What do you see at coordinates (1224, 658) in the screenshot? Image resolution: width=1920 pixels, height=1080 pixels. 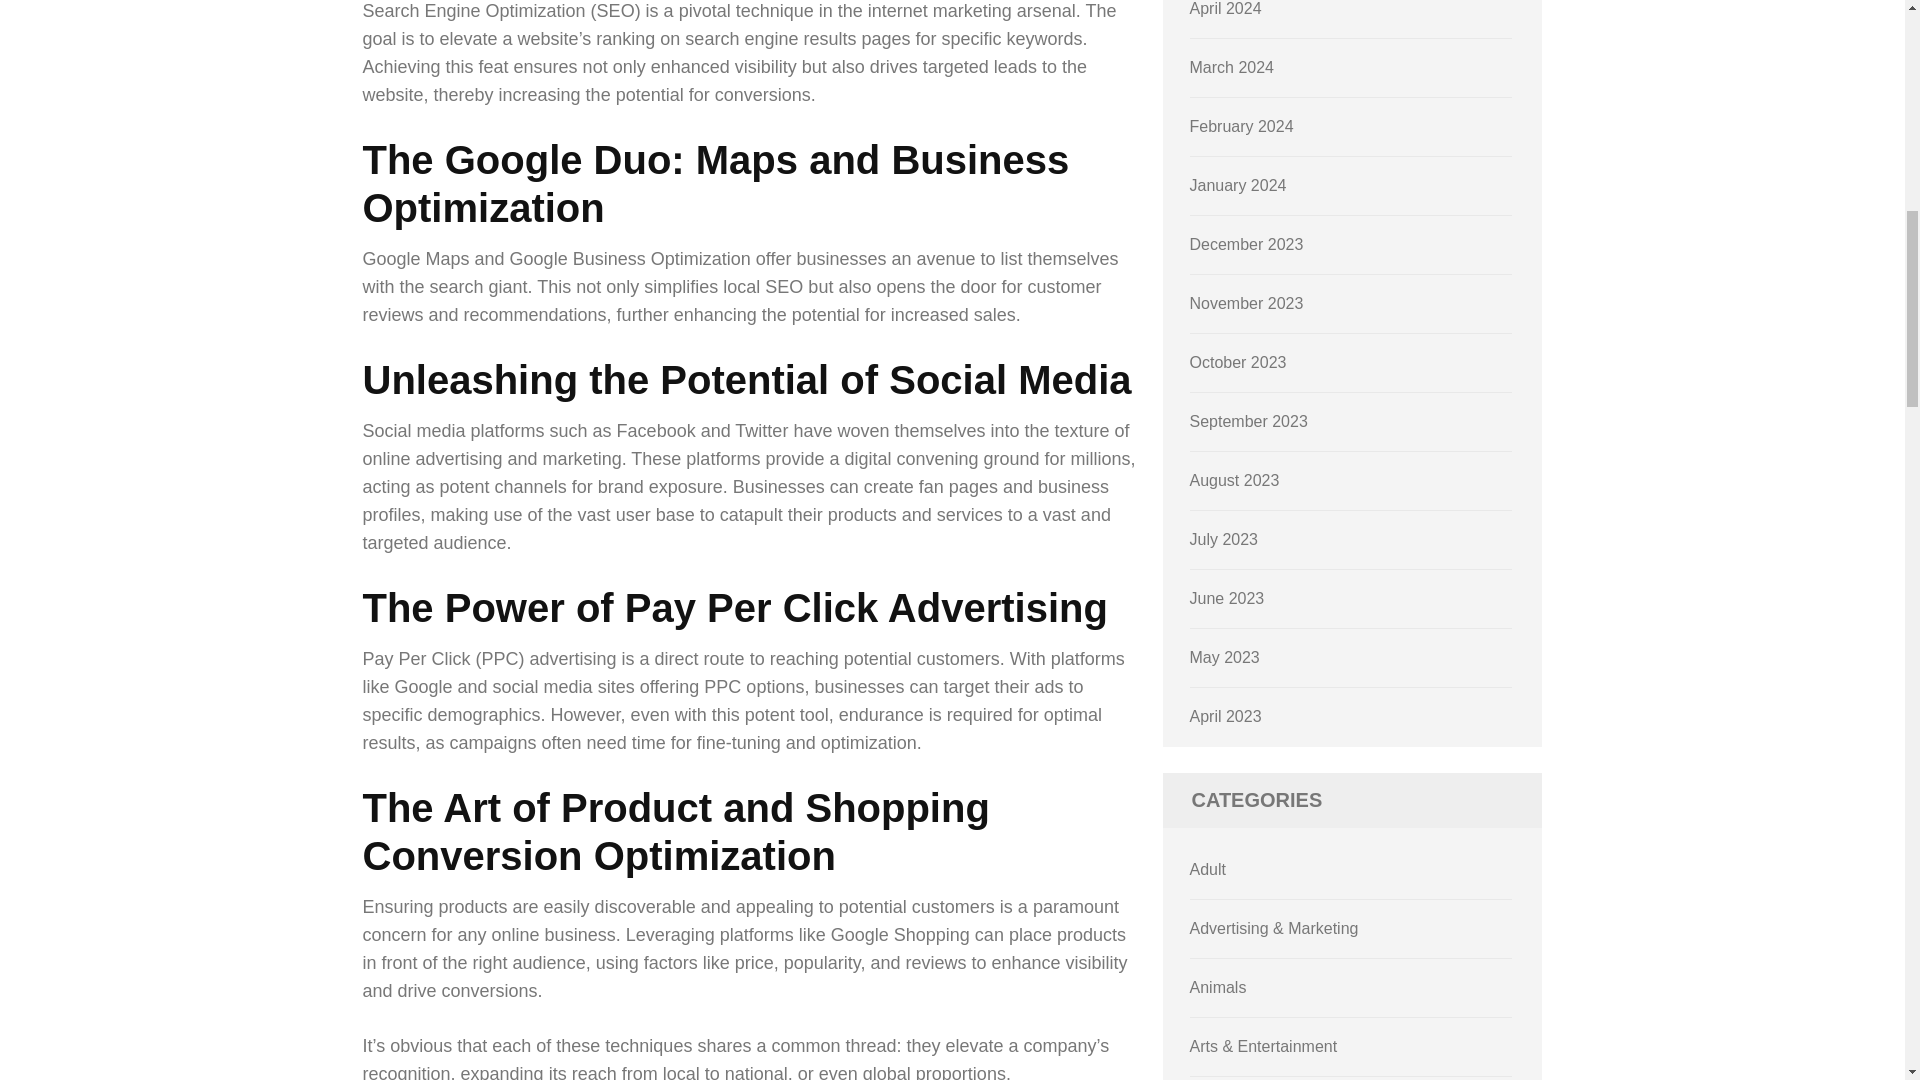 I see `May 2023` at bounding box center [1224, 658].